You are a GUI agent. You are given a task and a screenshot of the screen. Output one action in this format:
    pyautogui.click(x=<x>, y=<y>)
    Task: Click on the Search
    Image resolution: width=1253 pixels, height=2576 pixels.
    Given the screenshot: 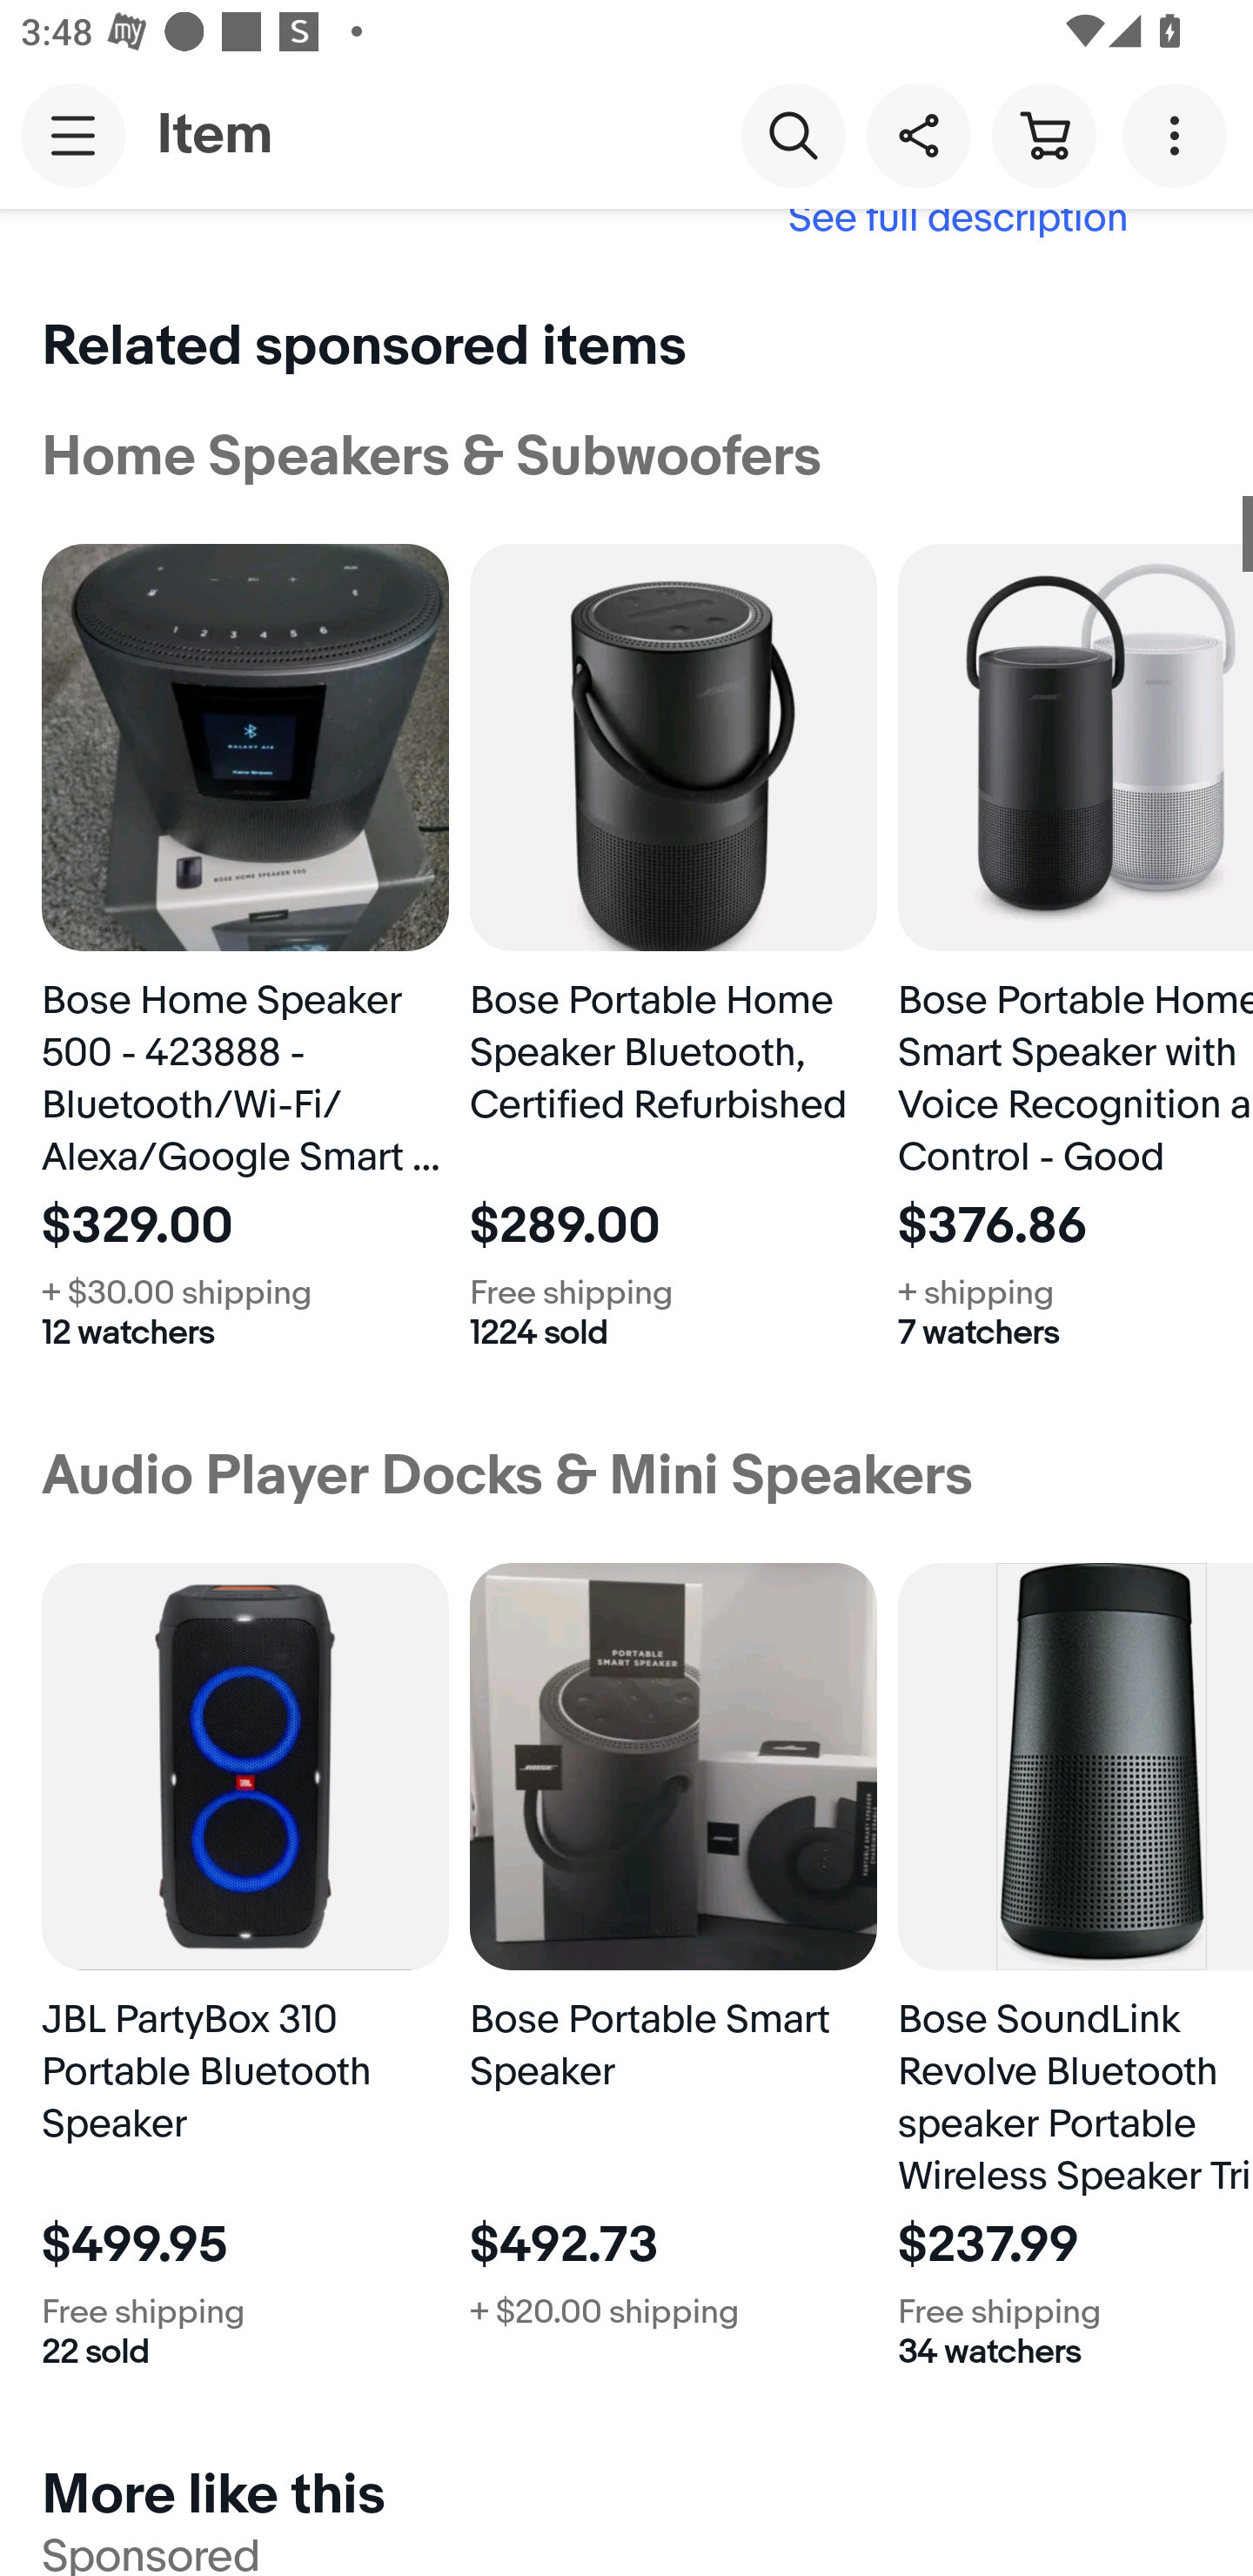 What is the action you would take?
    pyautogui.click(x=793, y=134)
    